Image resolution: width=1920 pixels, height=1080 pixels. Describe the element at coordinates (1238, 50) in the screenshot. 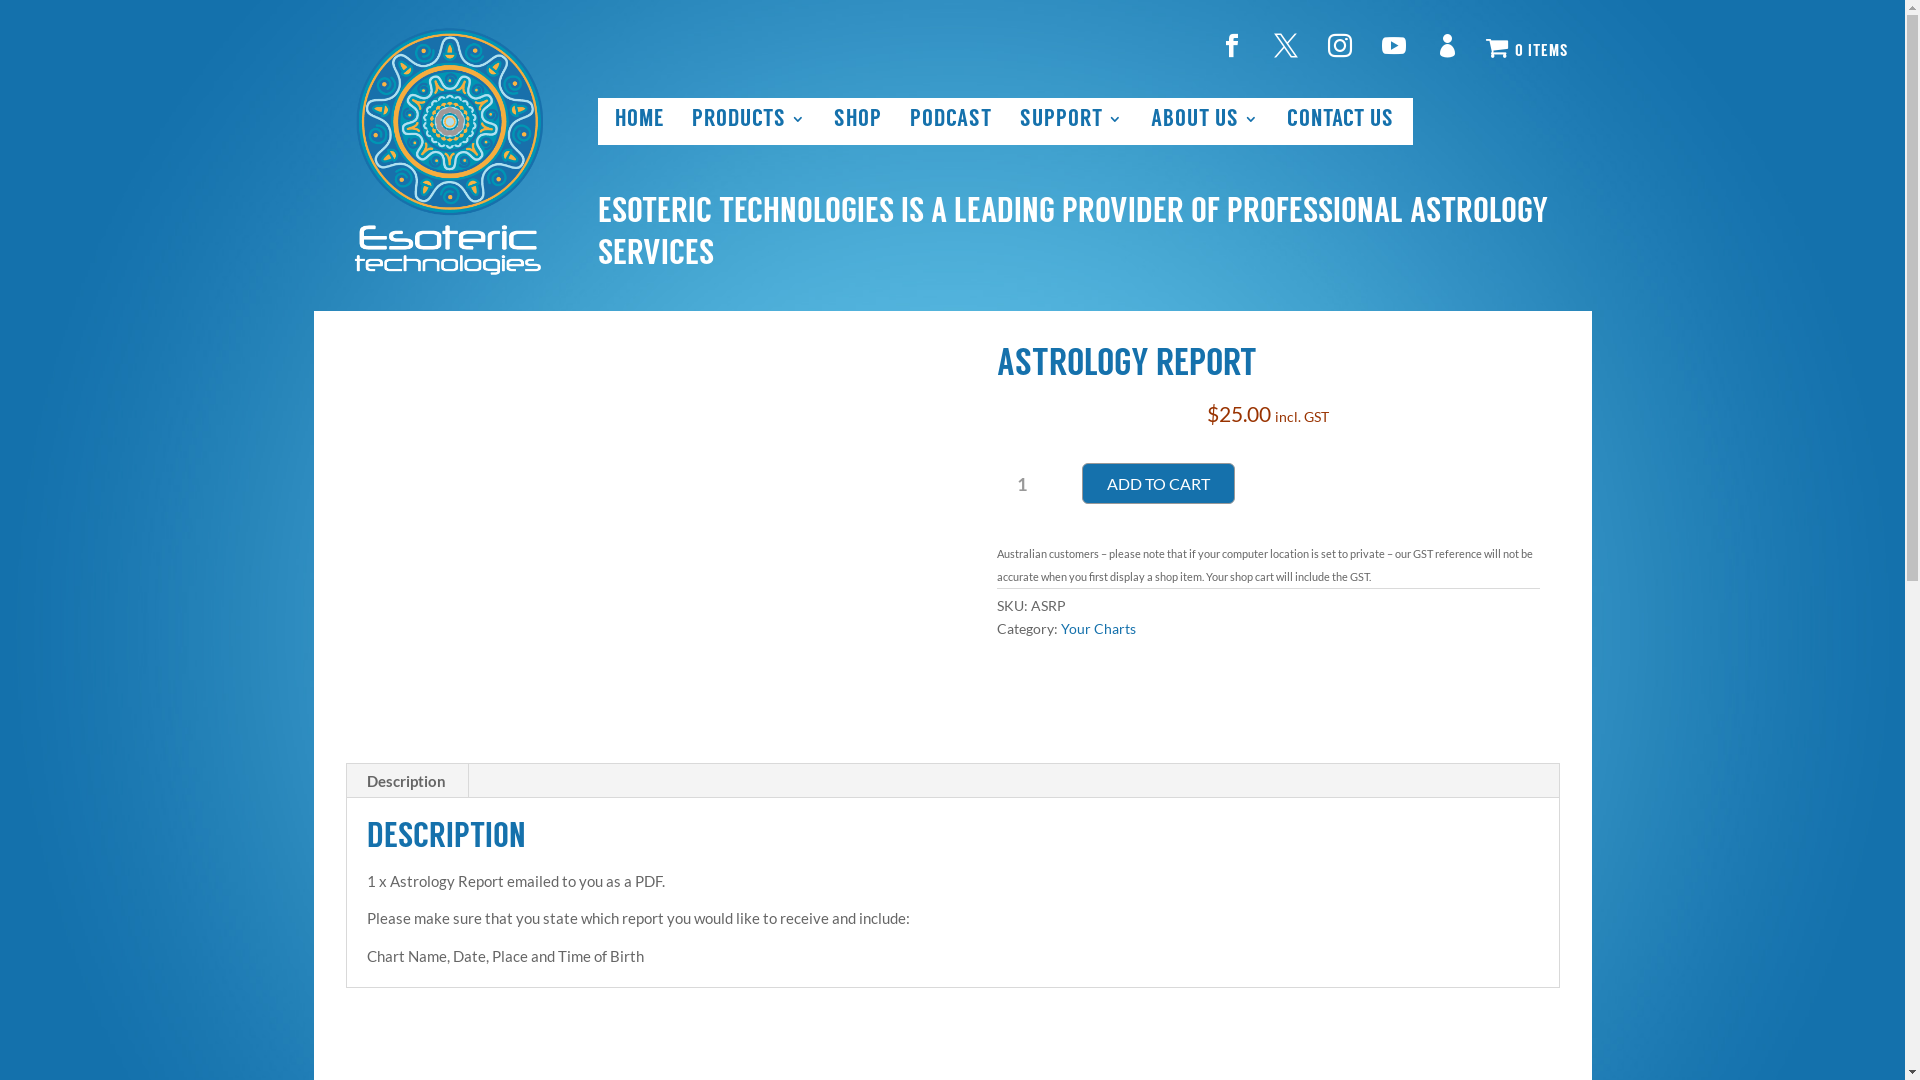

I see `Visit EsoTech Facebook page` at that location.